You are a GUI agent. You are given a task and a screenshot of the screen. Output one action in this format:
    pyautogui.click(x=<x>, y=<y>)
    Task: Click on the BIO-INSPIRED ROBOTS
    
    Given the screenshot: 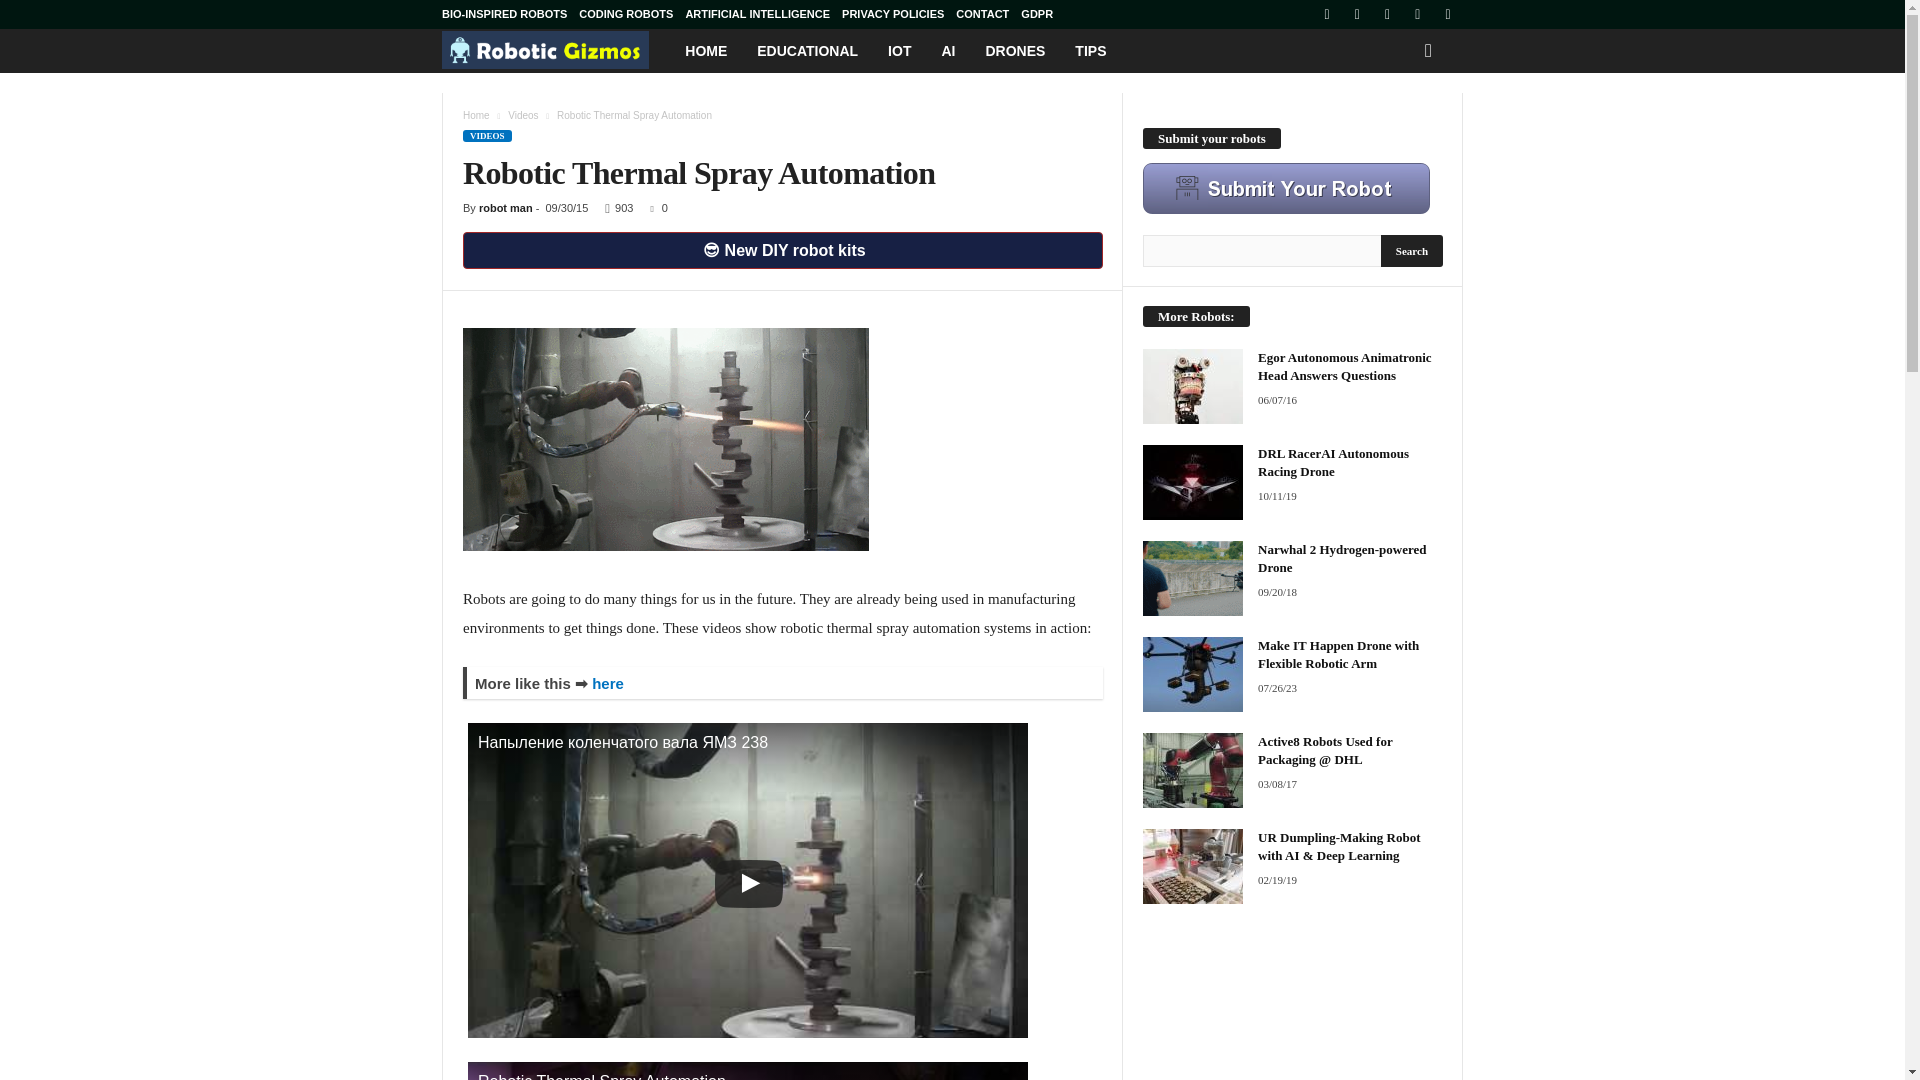 What is the action you would take?
    pyautogui.click(x=504, y=14)
    